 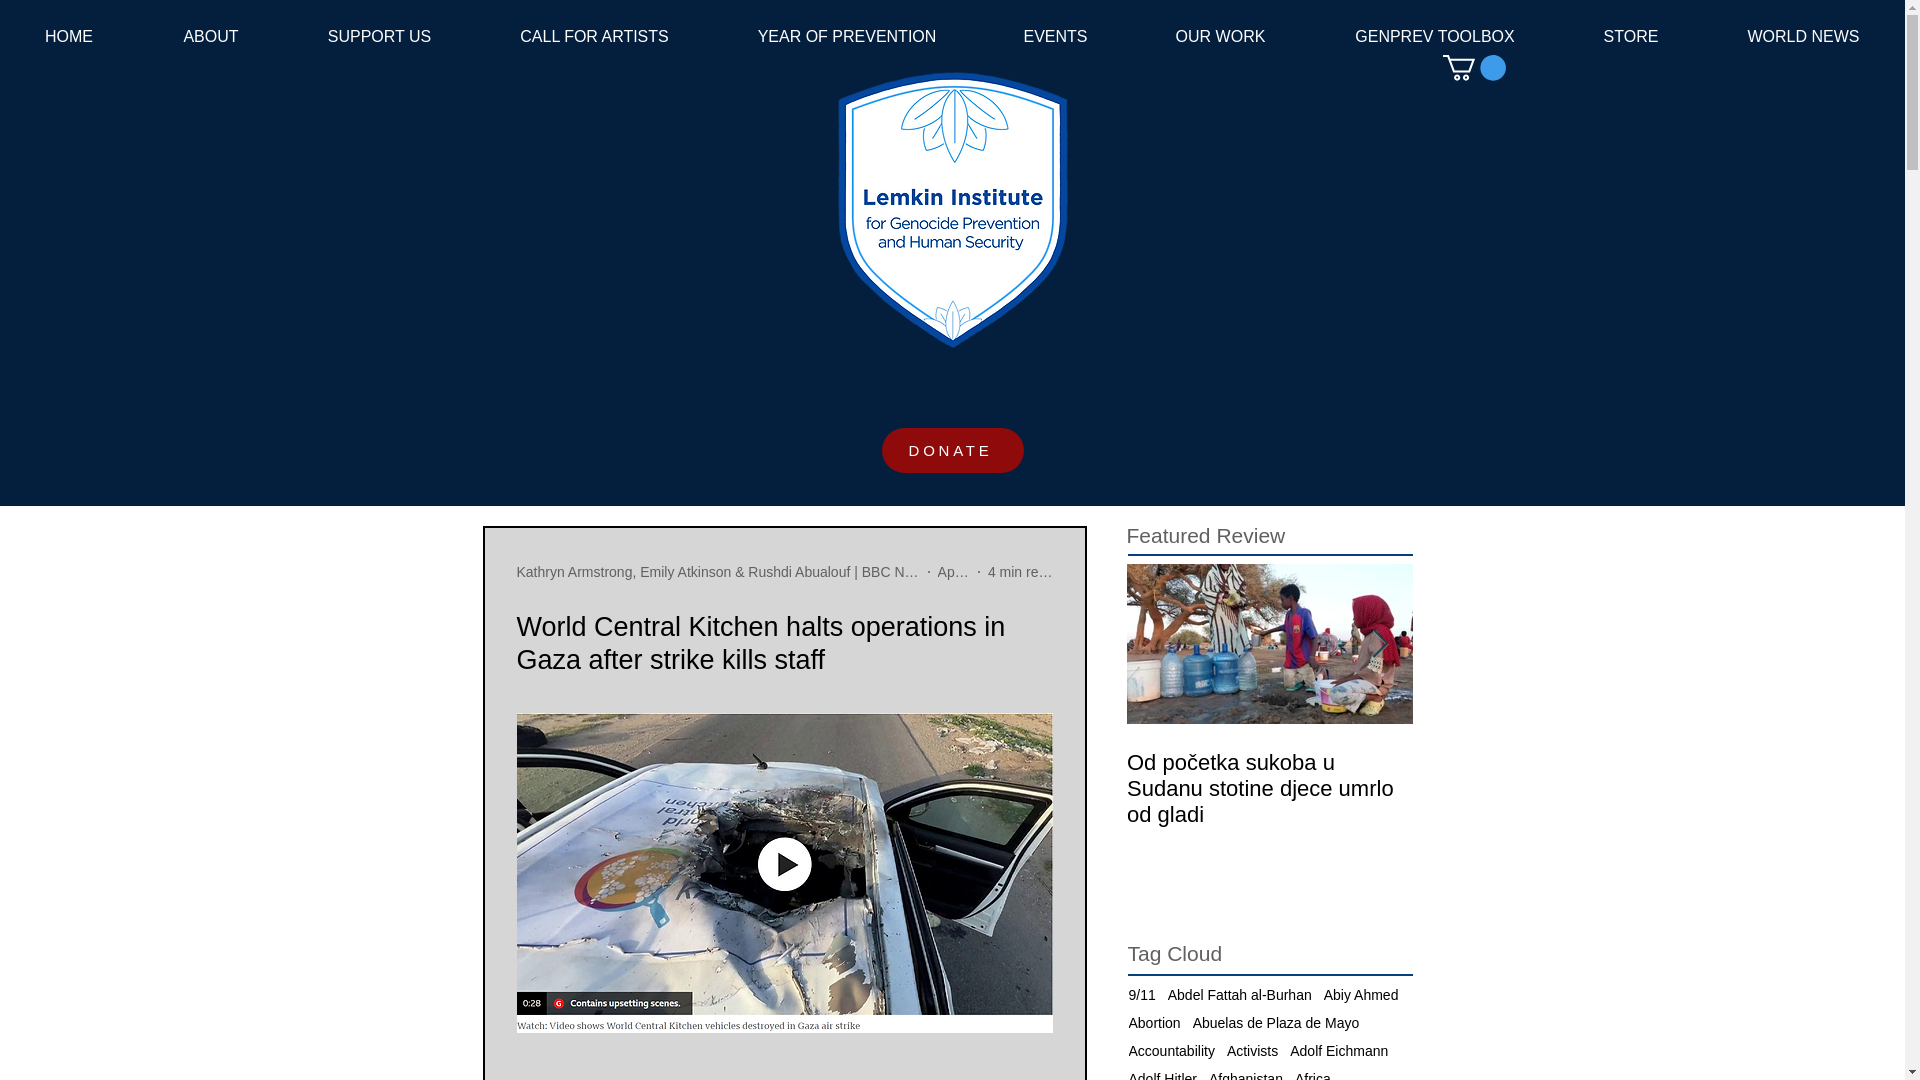 What do you see at coordinates (1630, 36) in the screenshot?
I see `STORE` at bounding box center [1630, 36].